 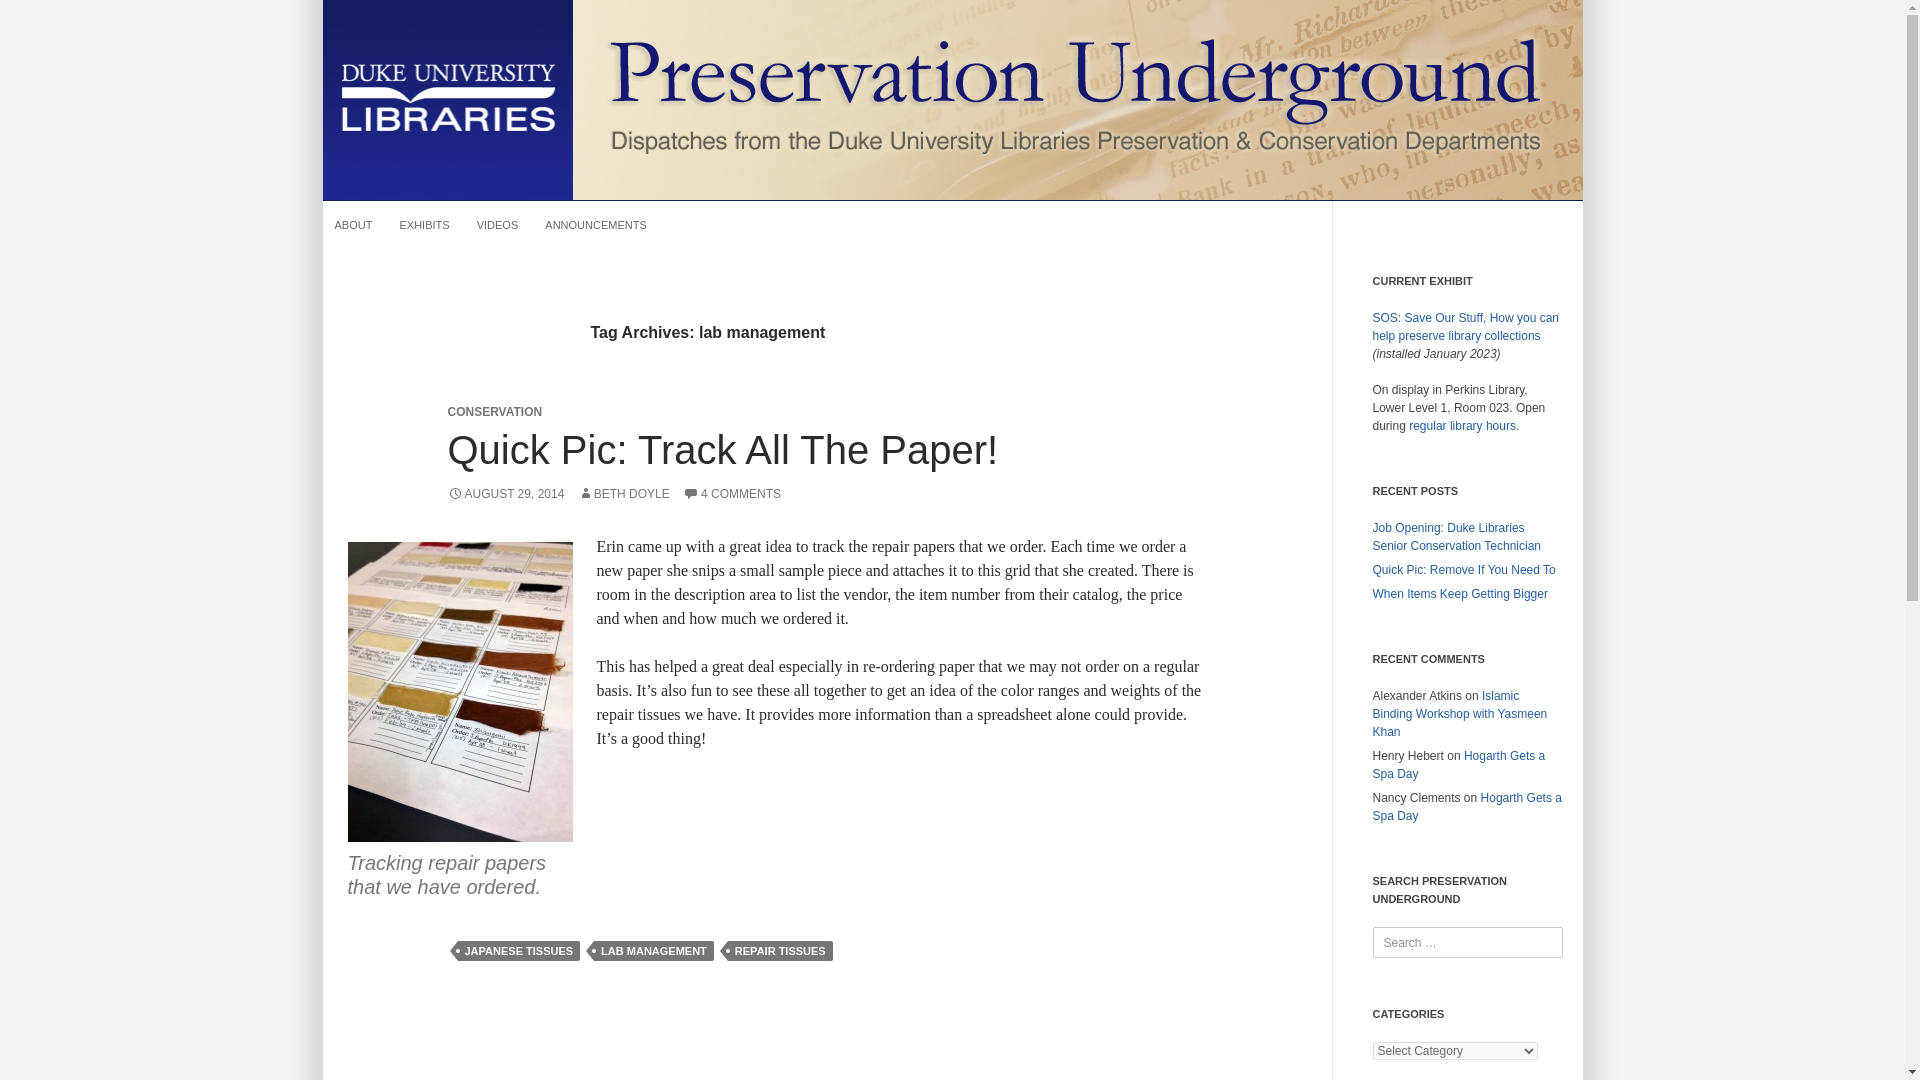 What do you see at coordinates (722, 449) in the screenshot?
I see `Quick Pic: Track All The Paper!` at bounding box center [722, 449].